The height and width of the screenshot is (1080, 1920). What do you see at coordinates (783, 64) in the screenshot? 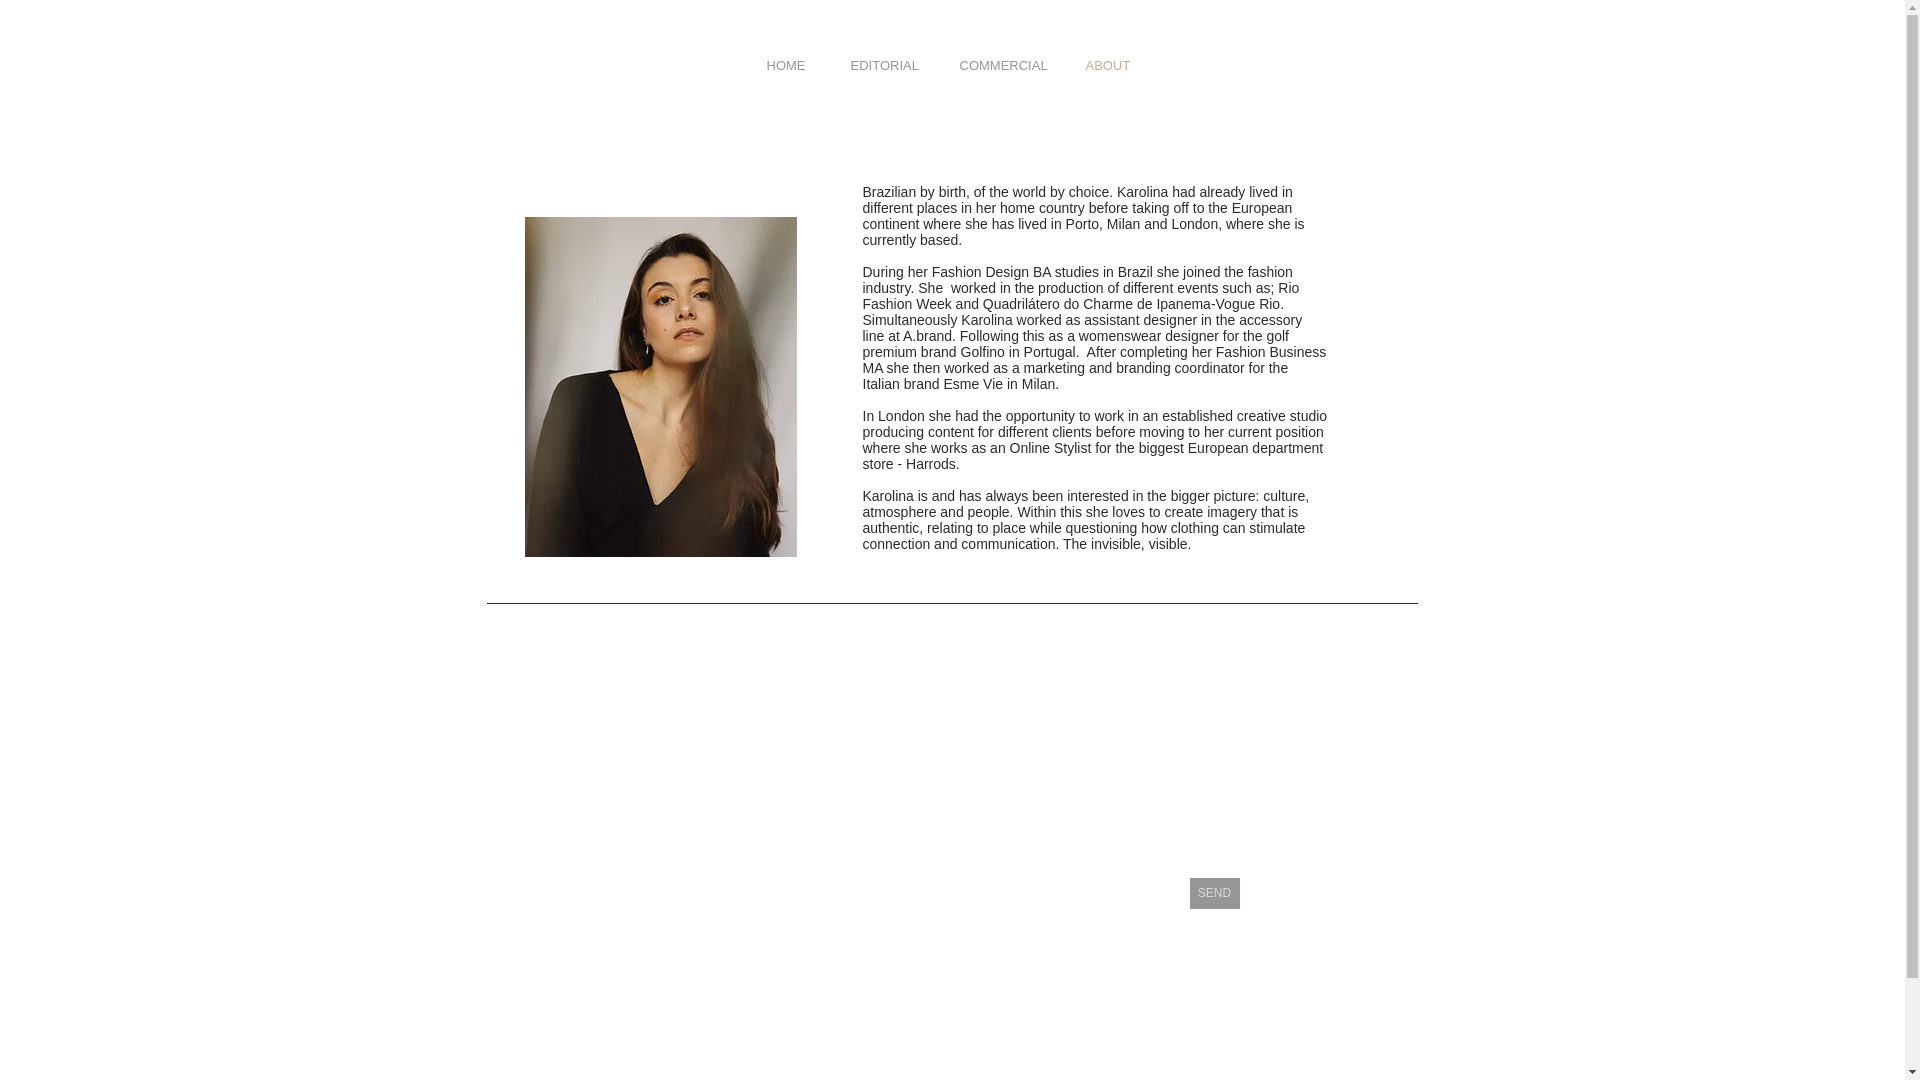
I see `HOME` at bounding box center [783, 64].